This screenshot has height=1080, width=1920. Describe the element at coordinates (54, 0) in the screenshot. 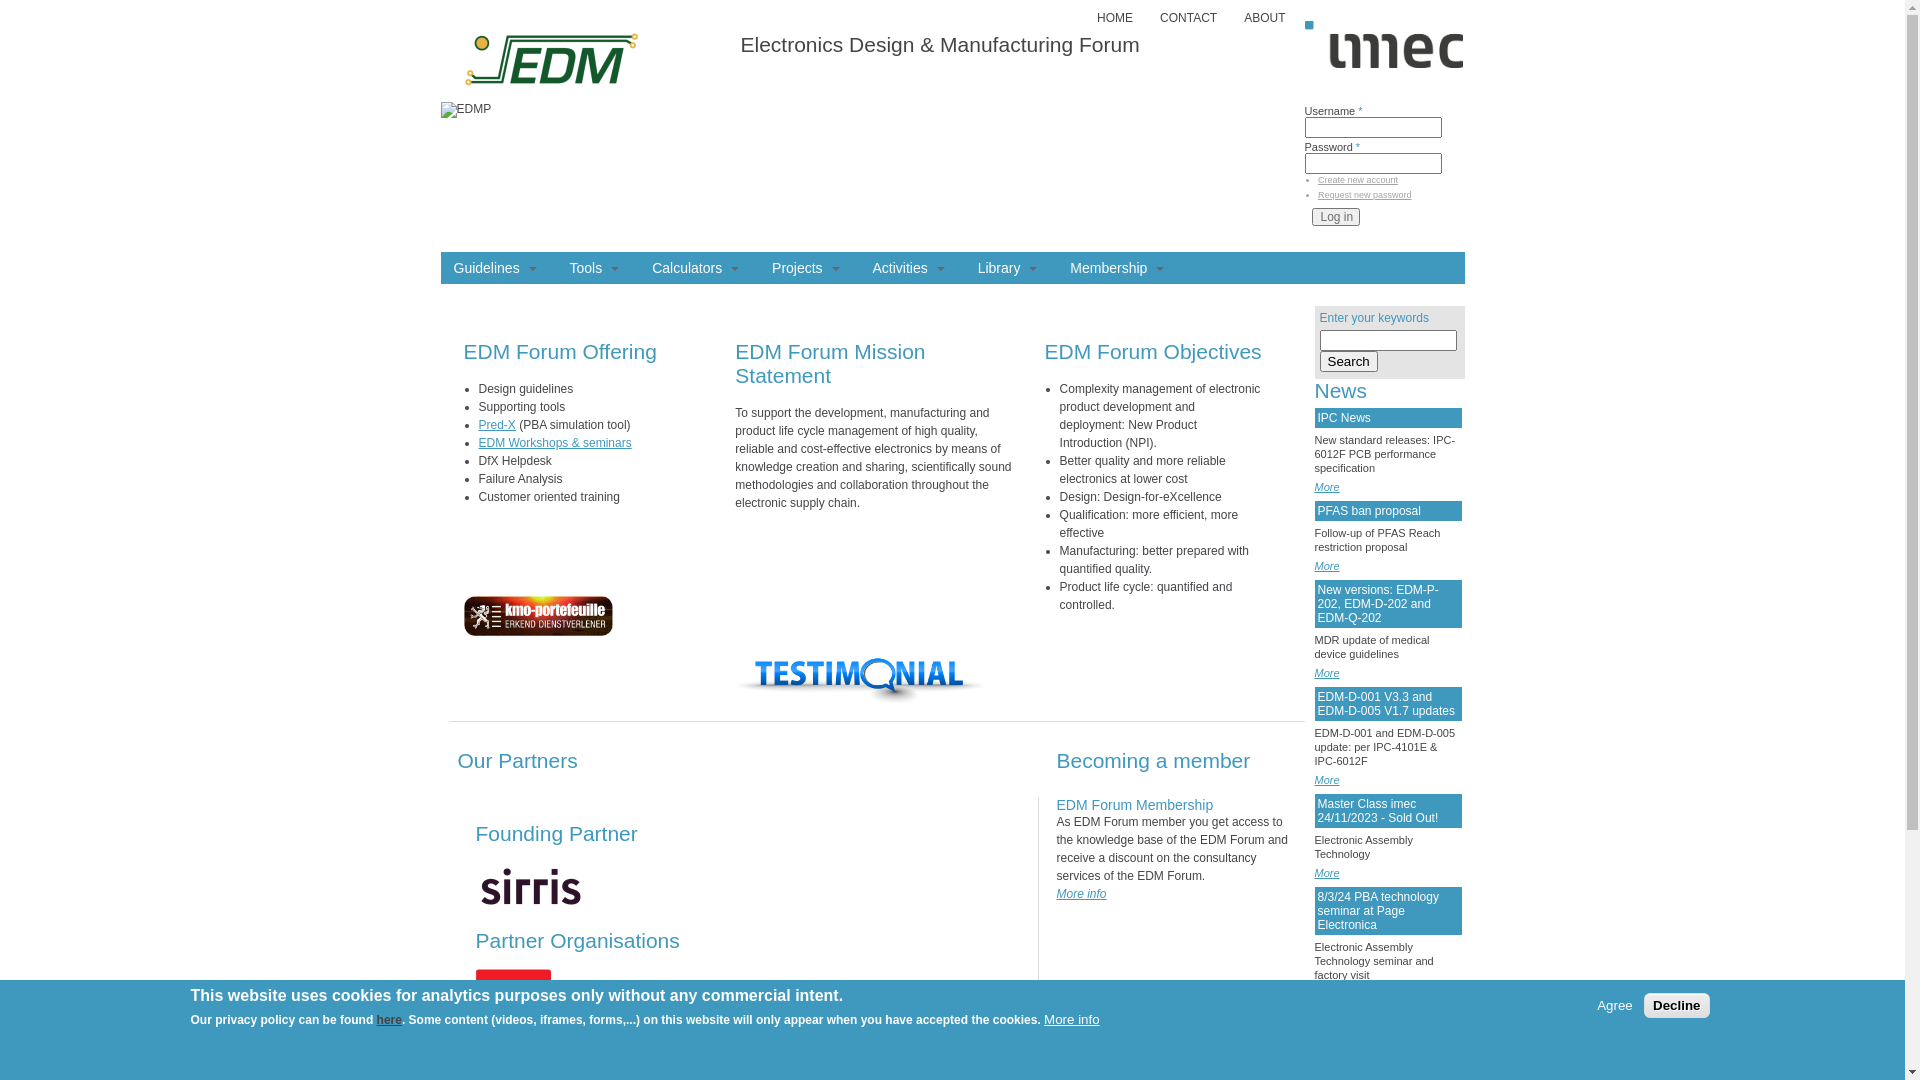

I see `Skip to main content` at that location.